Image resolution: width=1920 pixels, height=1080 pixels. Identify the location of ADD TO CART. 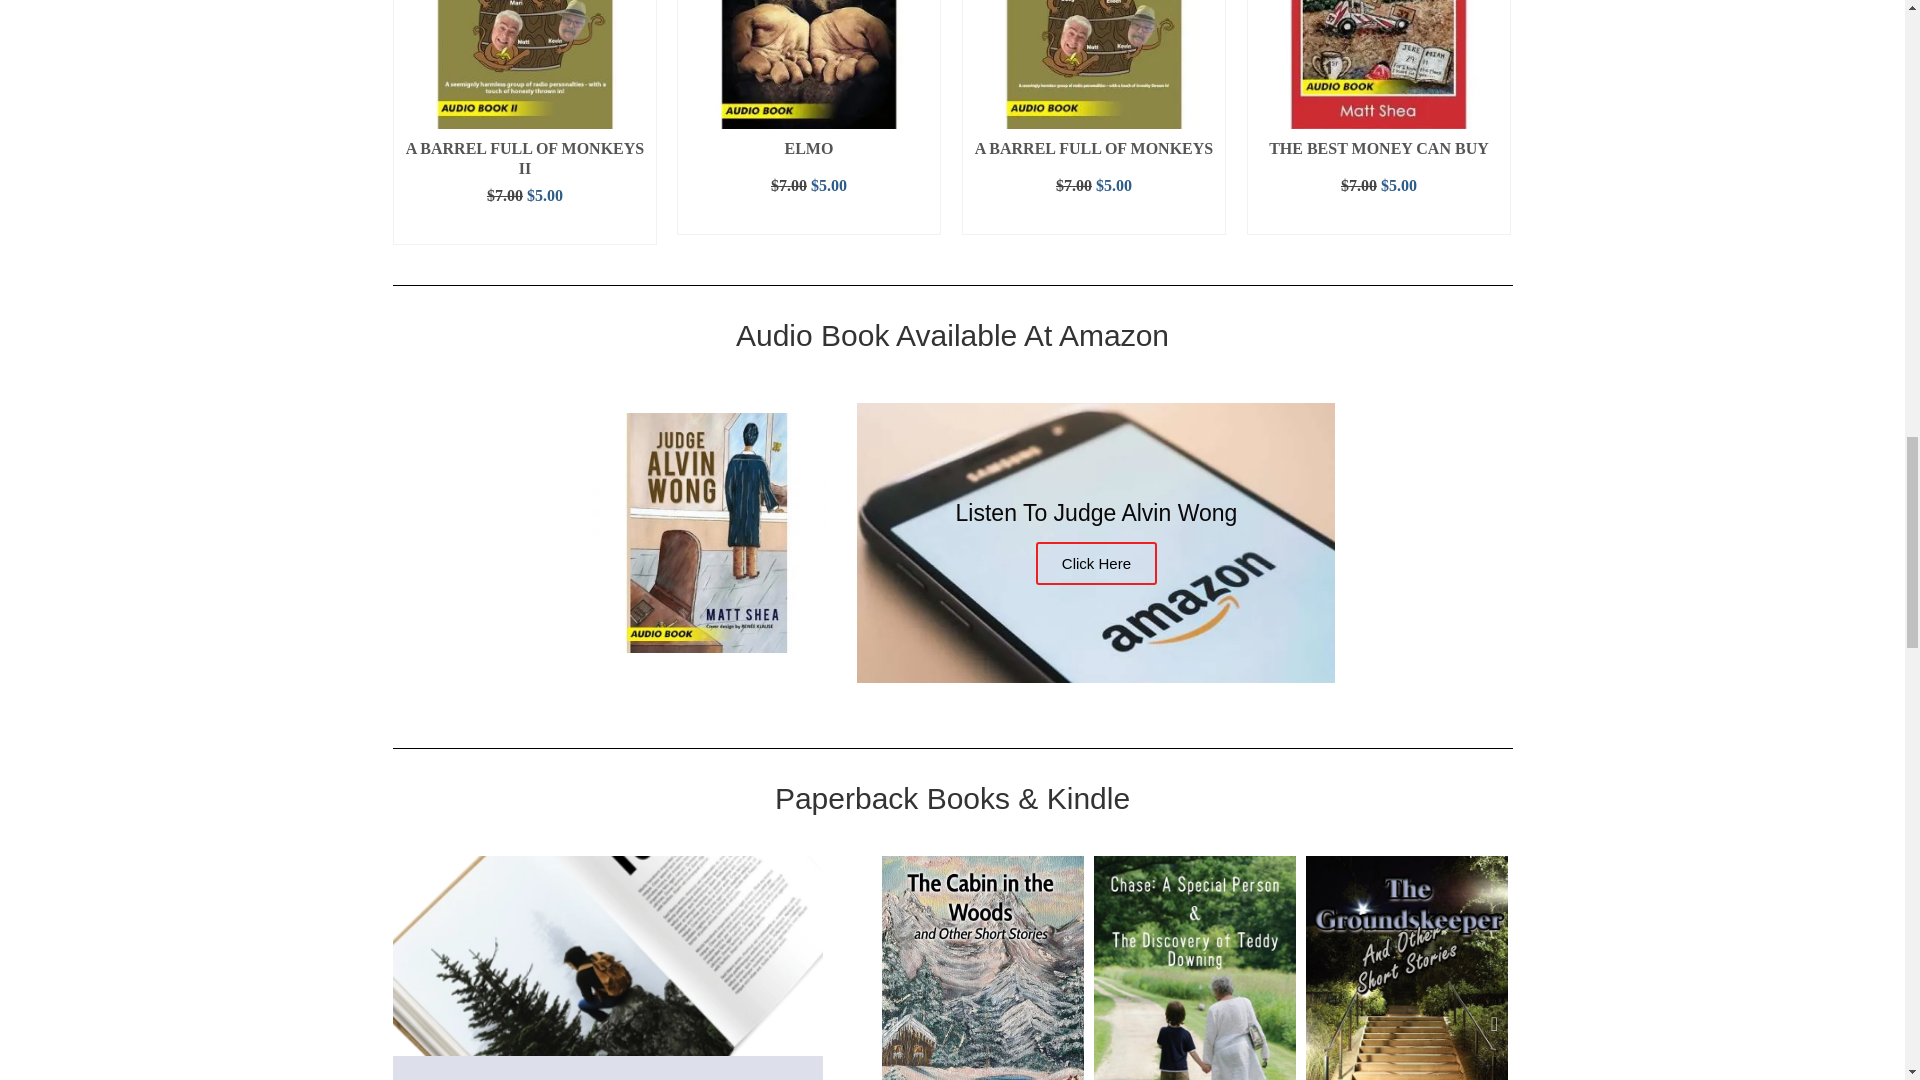
(808, 218).